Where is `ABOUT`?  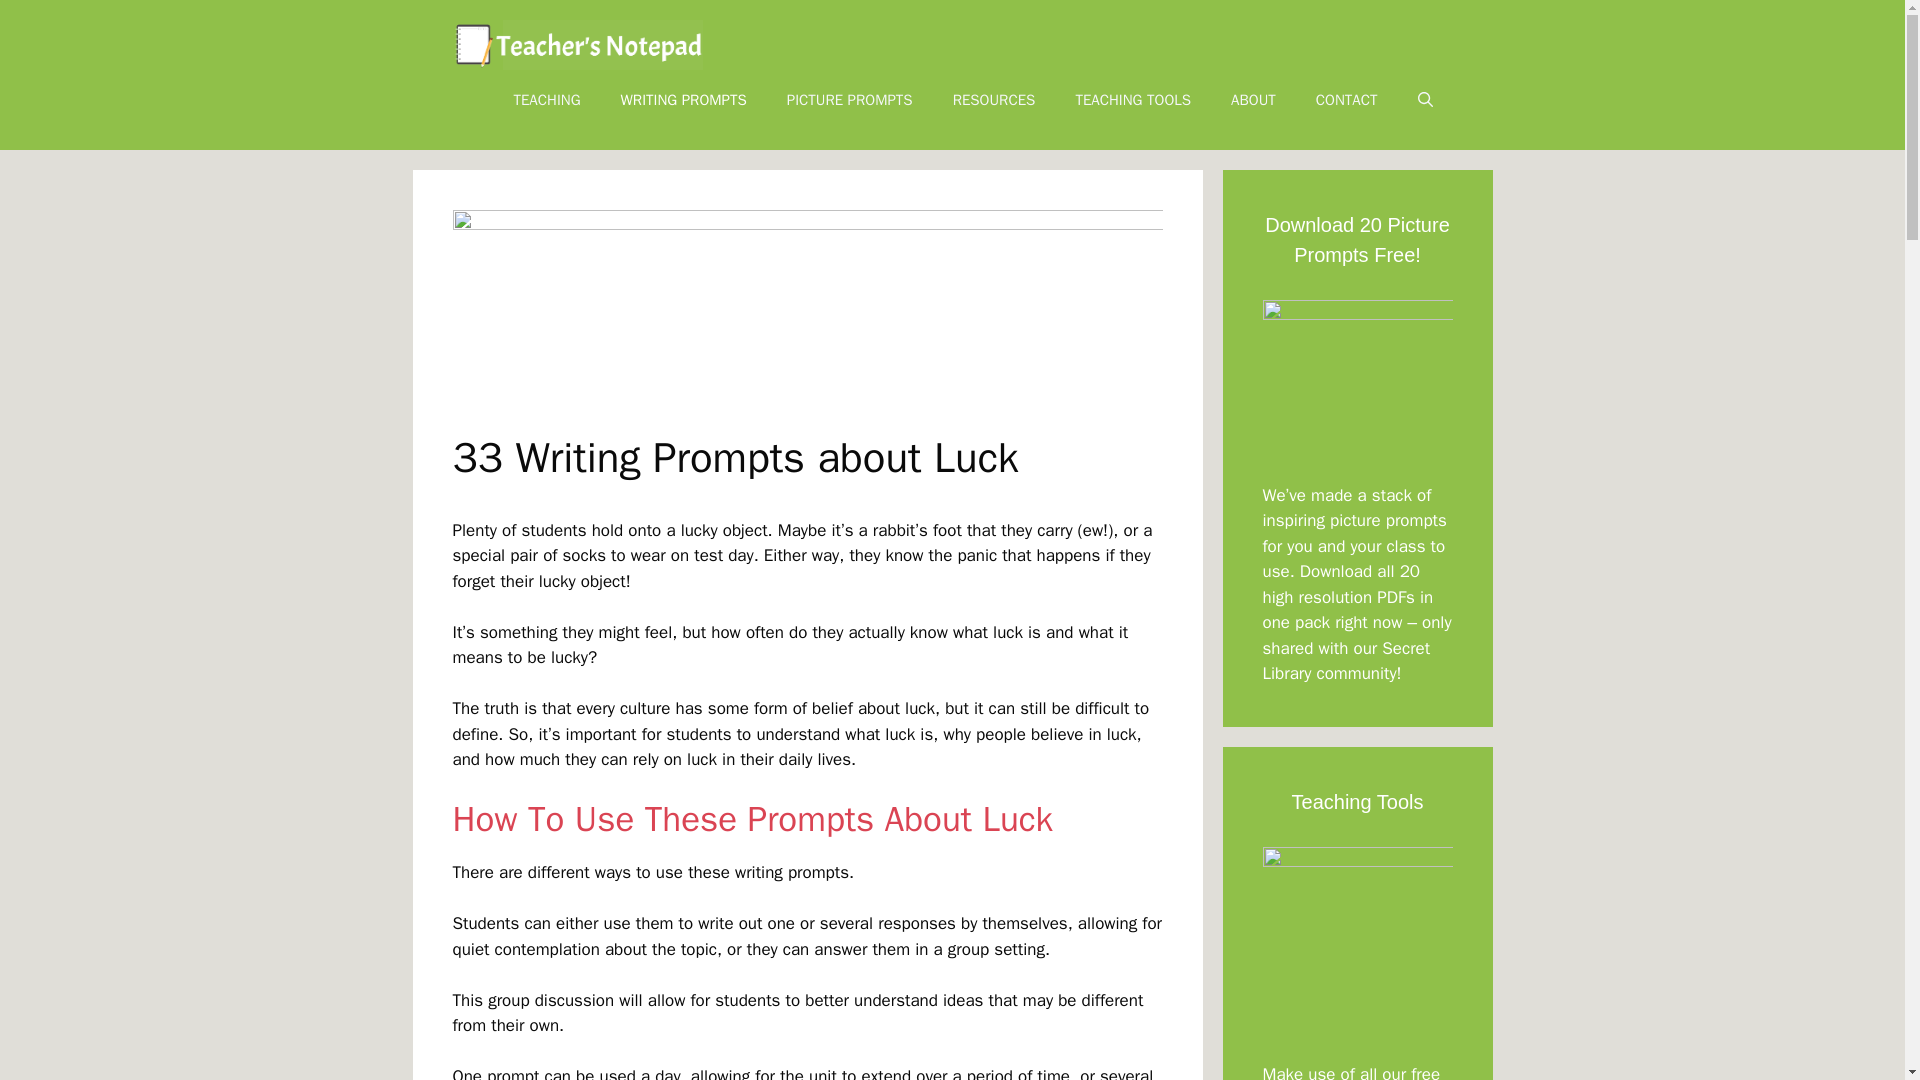 ABOUT is located at coordinates (1254, 100).